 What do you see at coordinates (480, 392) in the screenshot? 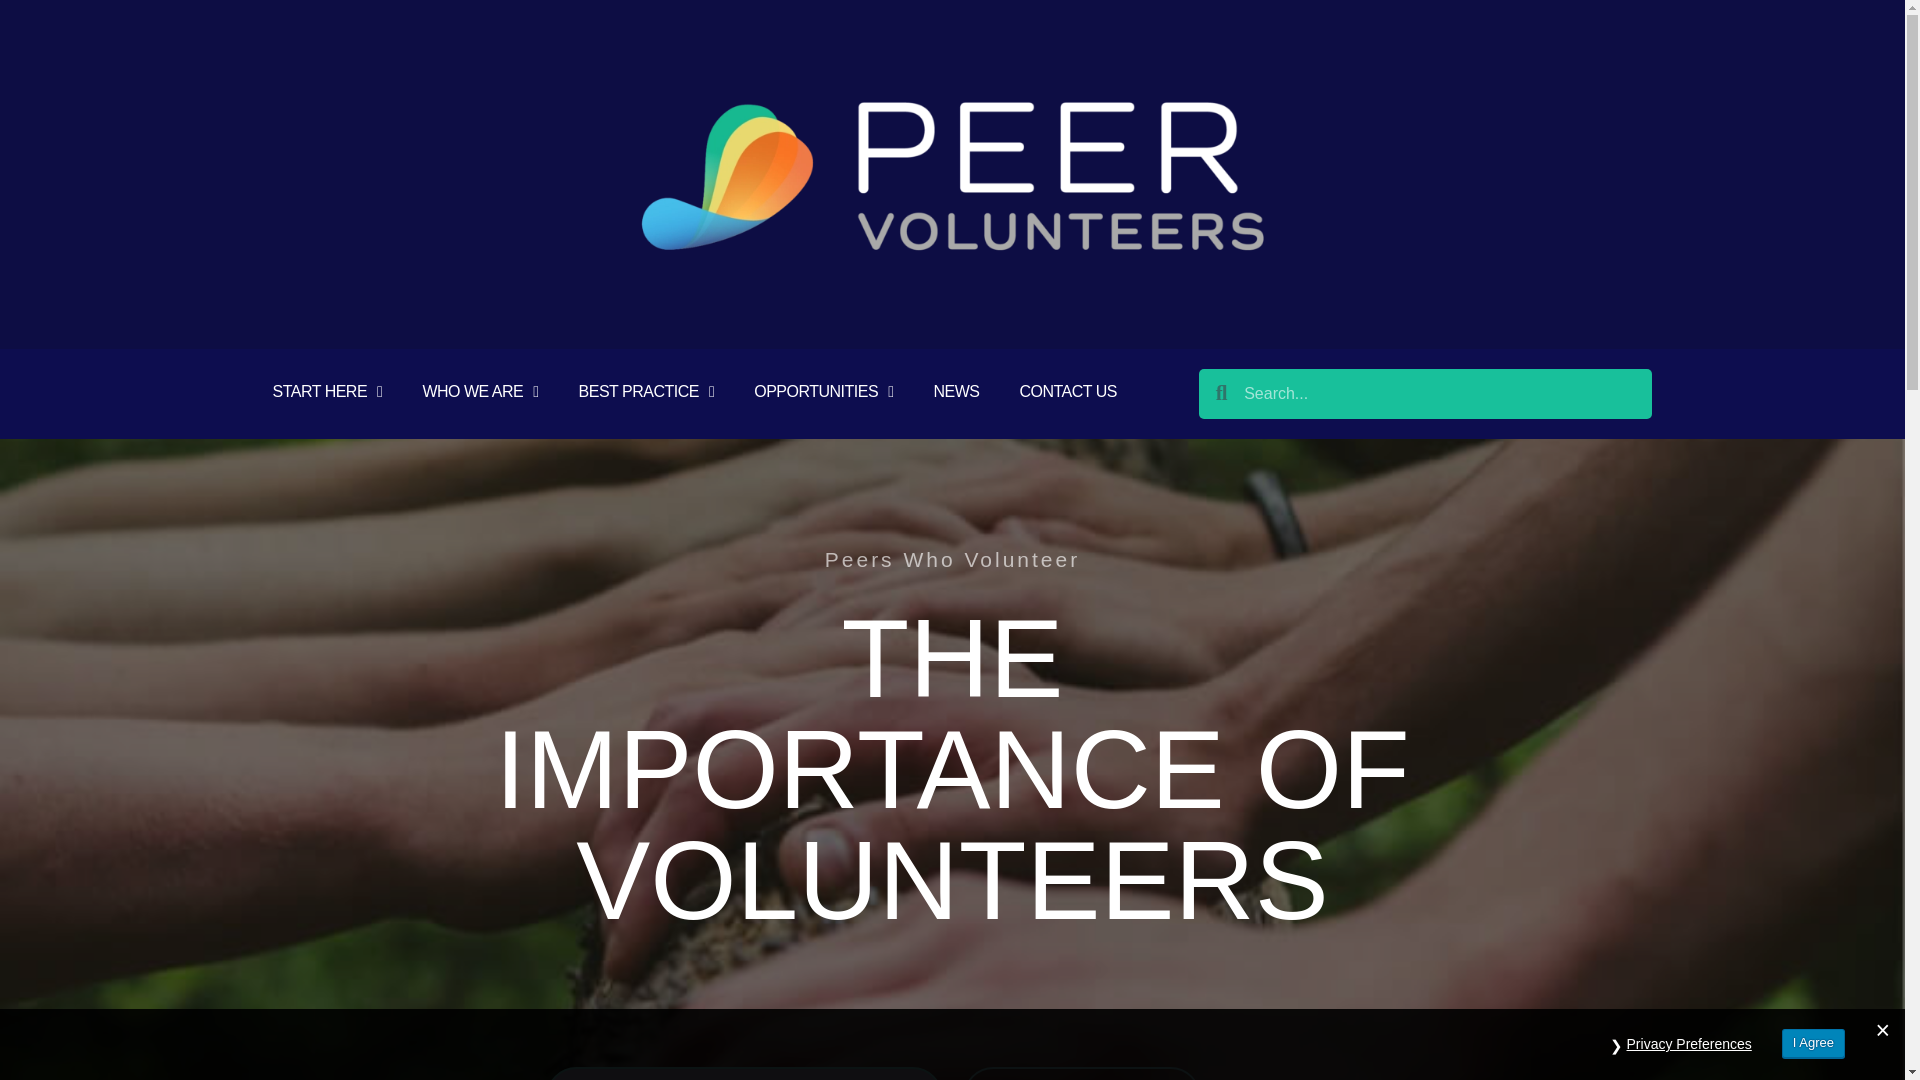
I see `WHO WE ARE` at bounding box center [480, 392].